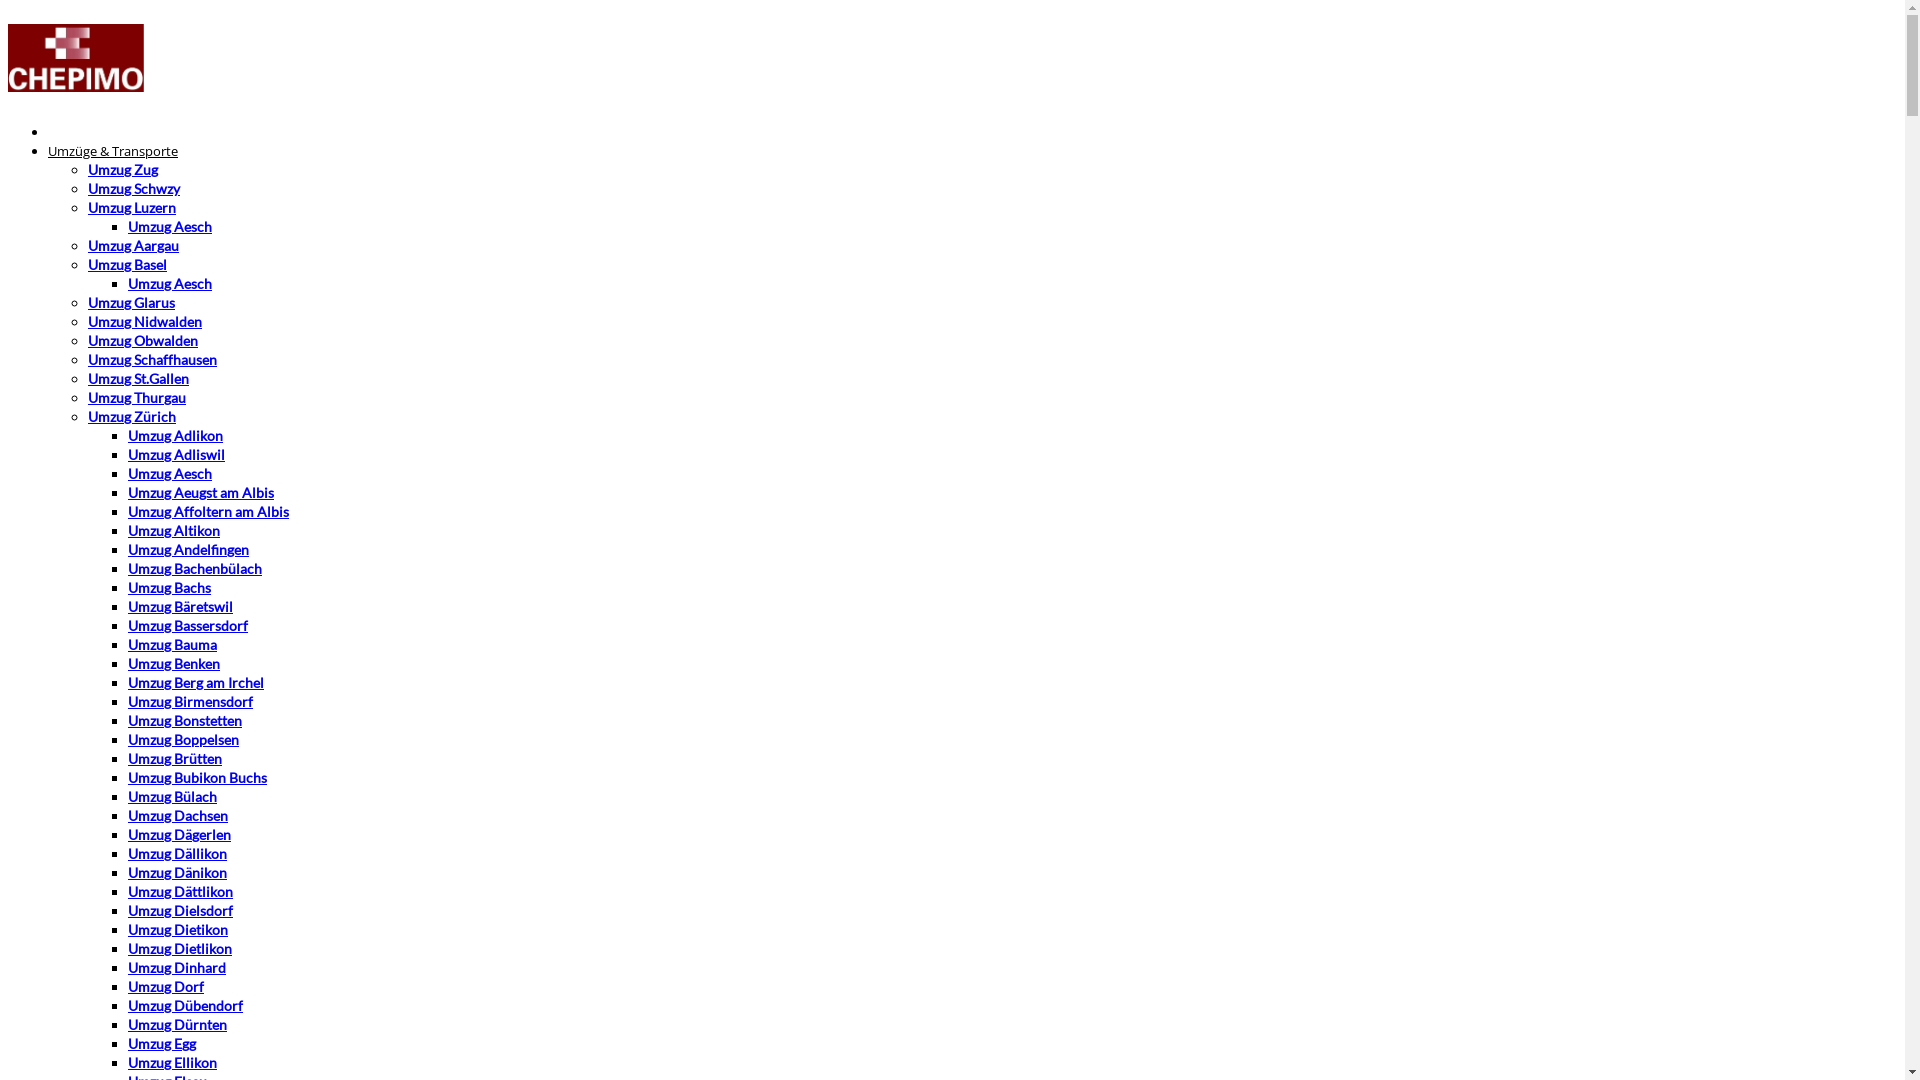  What do you see at coordinates (188, 550) in the screenshot?
I see `Umzug Andelfingen` at bounding box center [188, 550].